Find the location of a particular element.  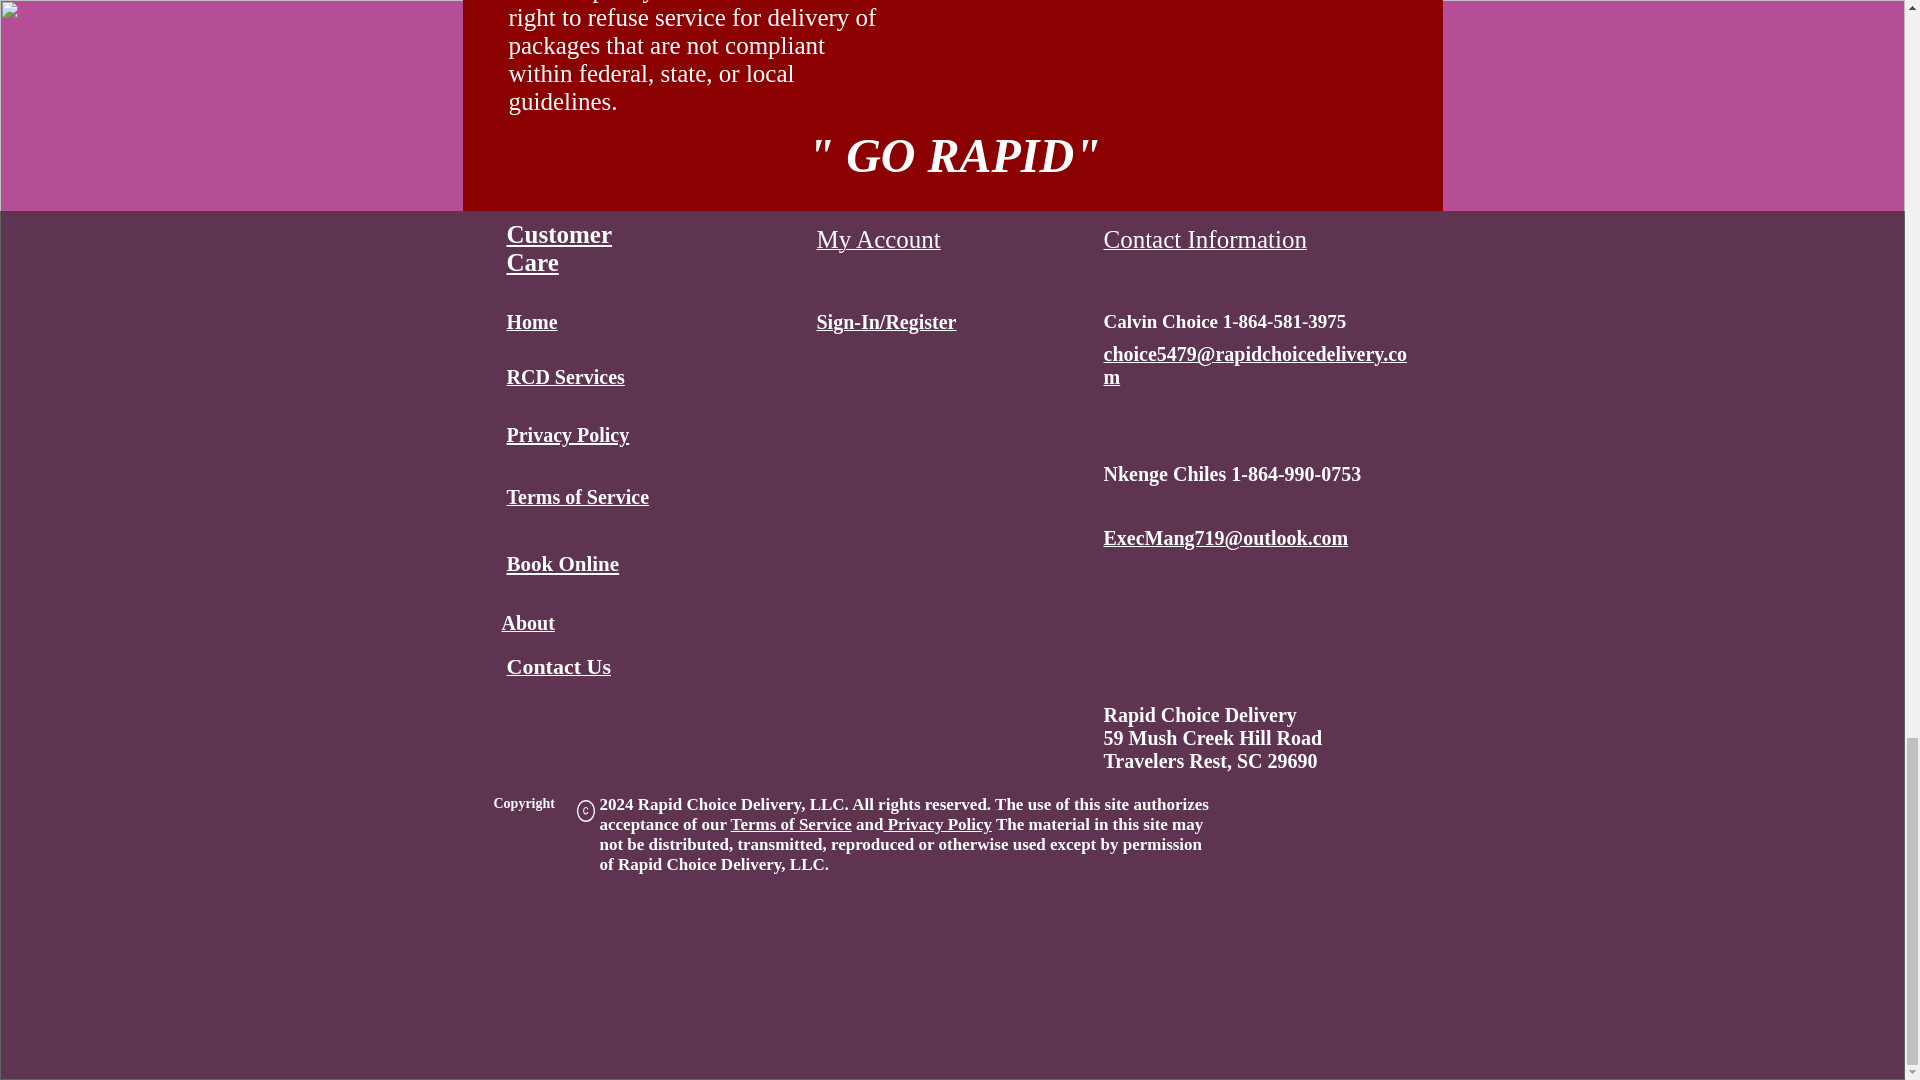

Terms of Service is located at coordinates (792, 824).